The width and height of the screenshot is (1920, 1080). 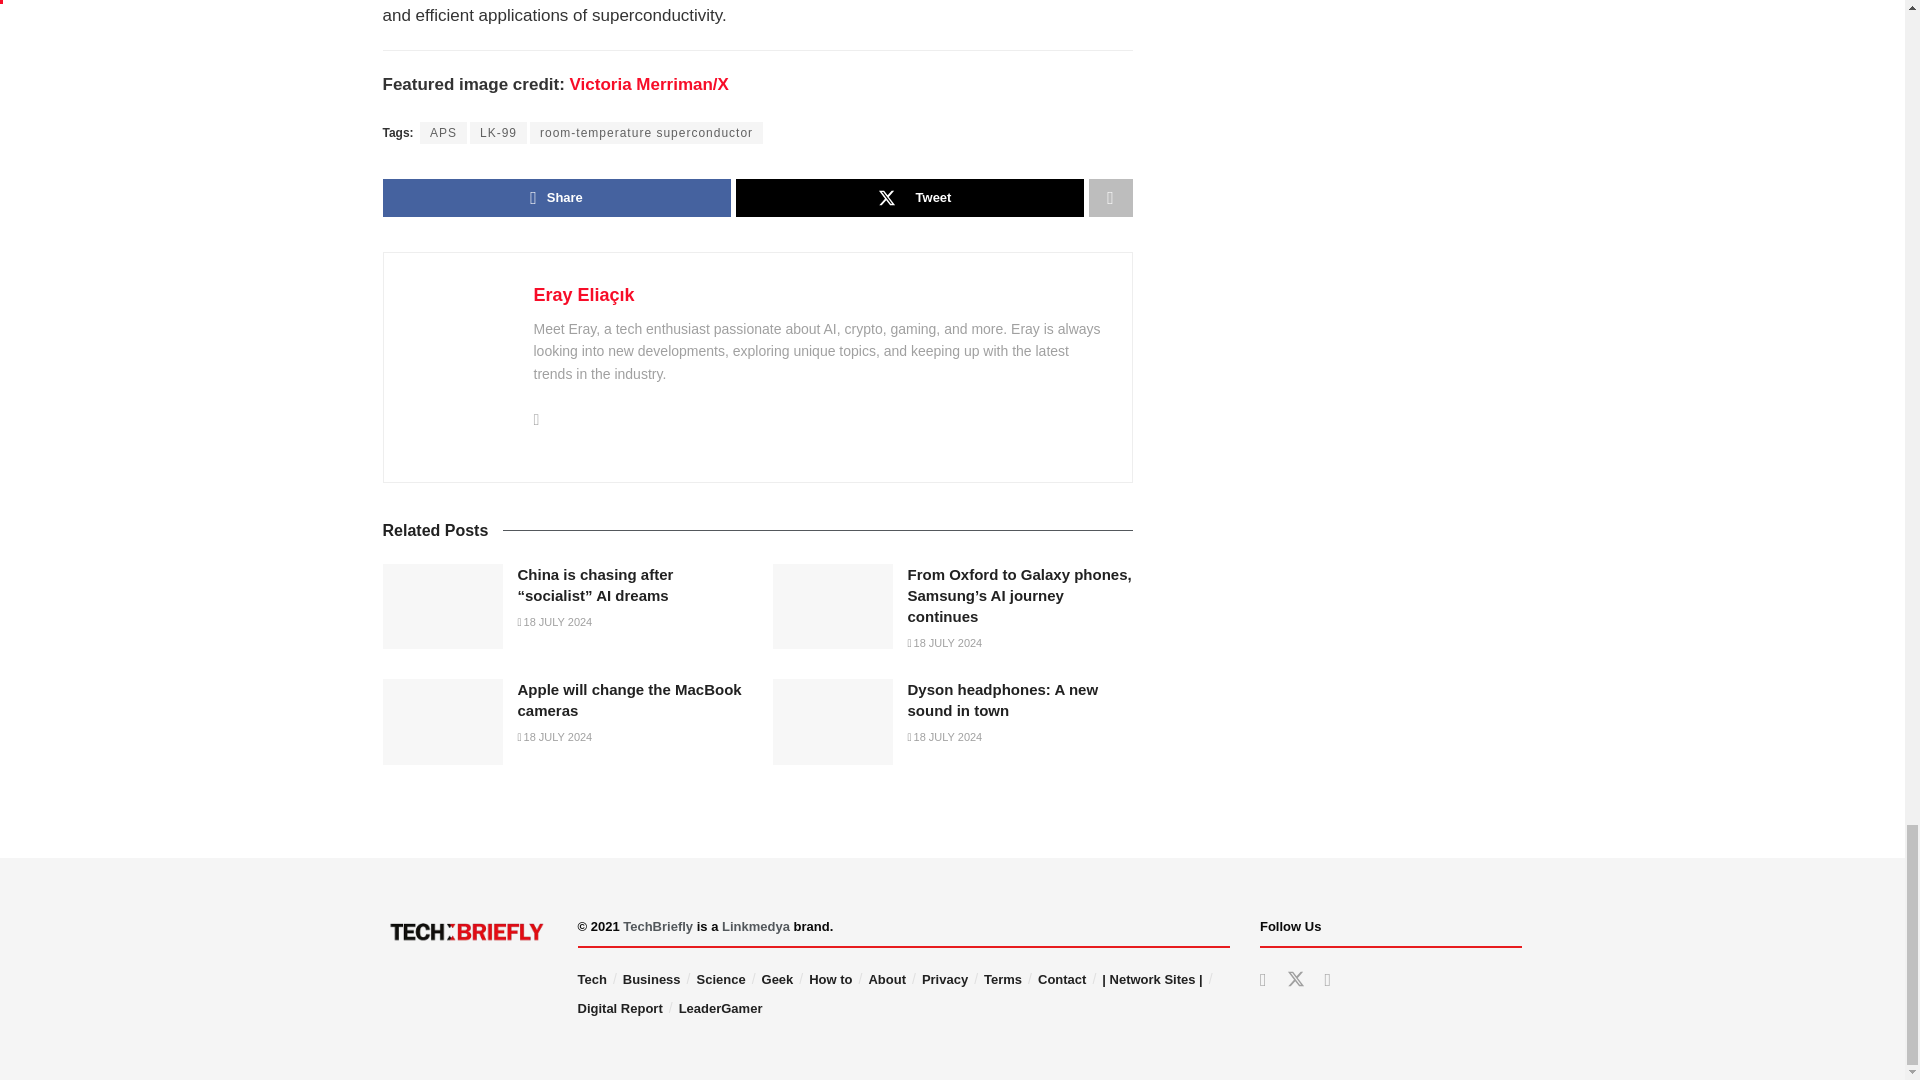 I want to click on Apple will change the MacBook cameras, so click(x=442, y=722).